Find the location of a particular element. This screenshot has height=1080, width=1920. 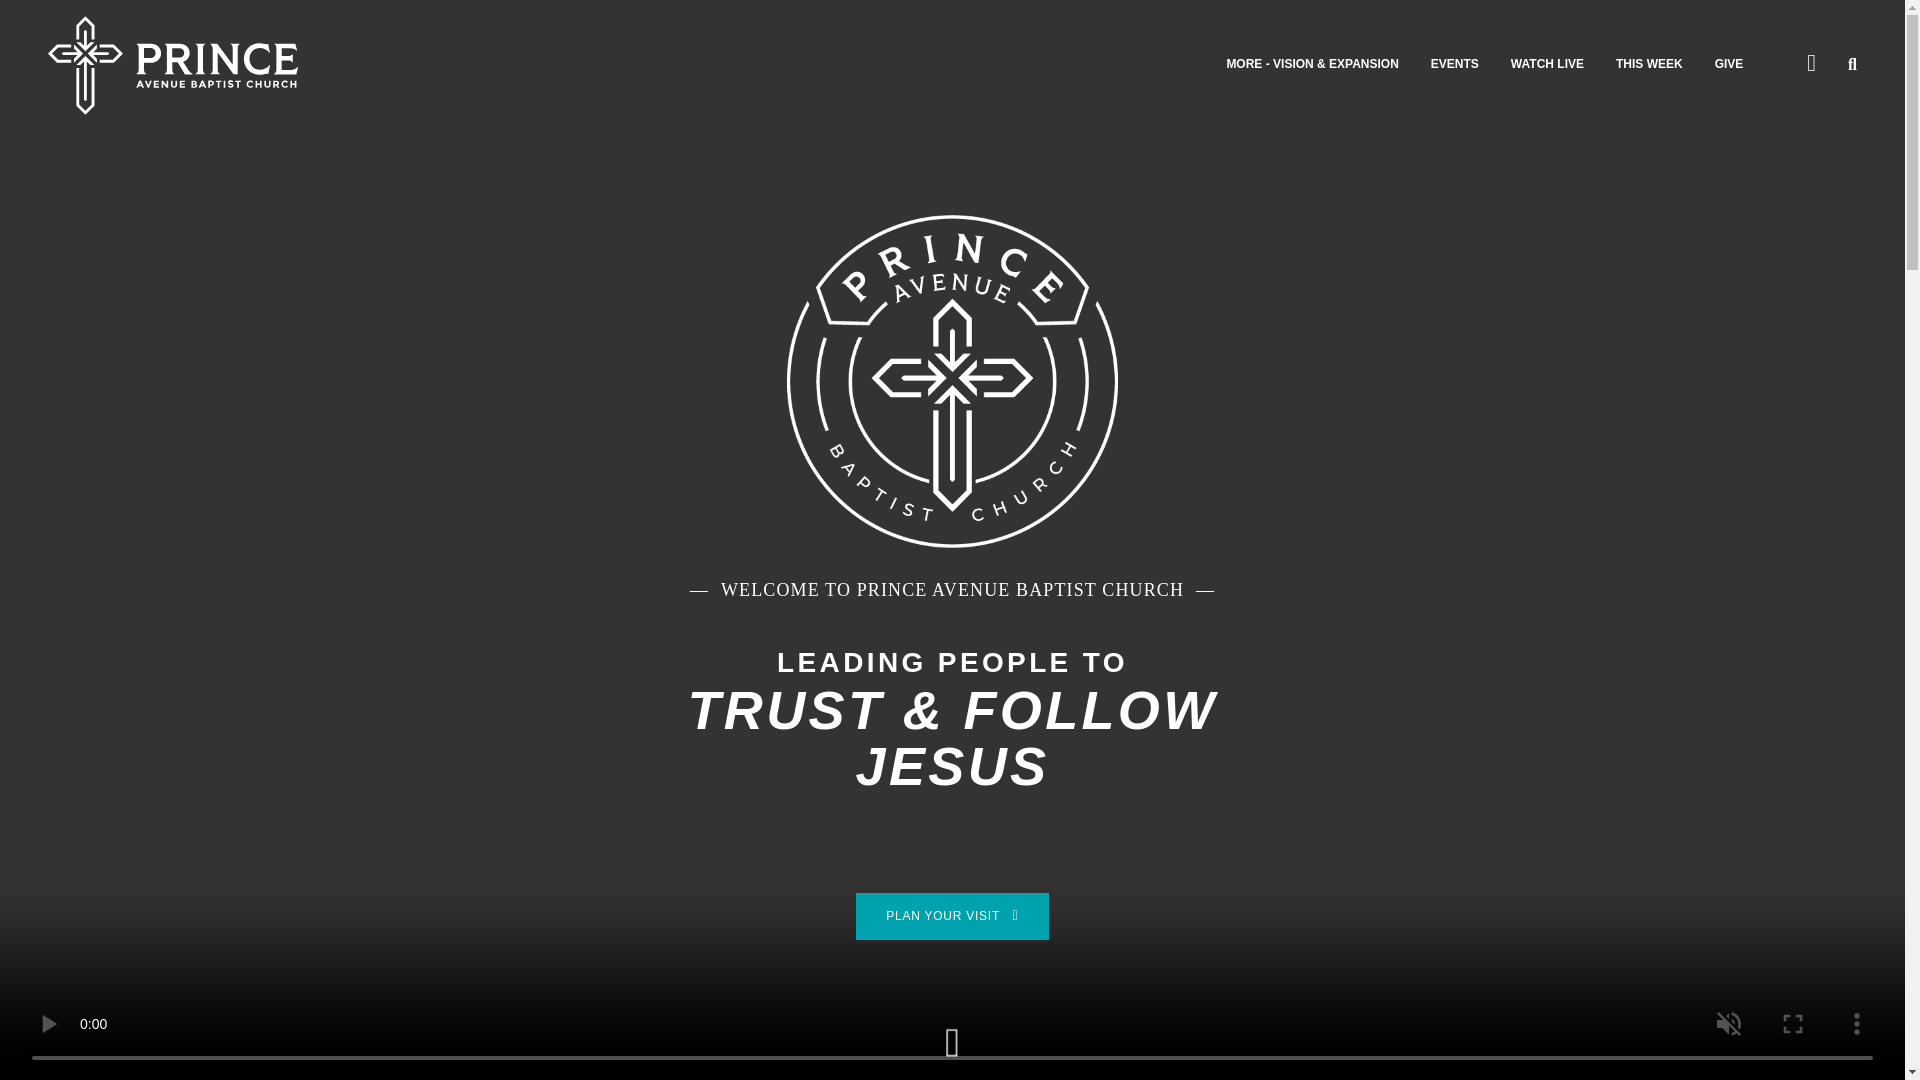

THIS WEEK is located at coordinates (1650, 64).